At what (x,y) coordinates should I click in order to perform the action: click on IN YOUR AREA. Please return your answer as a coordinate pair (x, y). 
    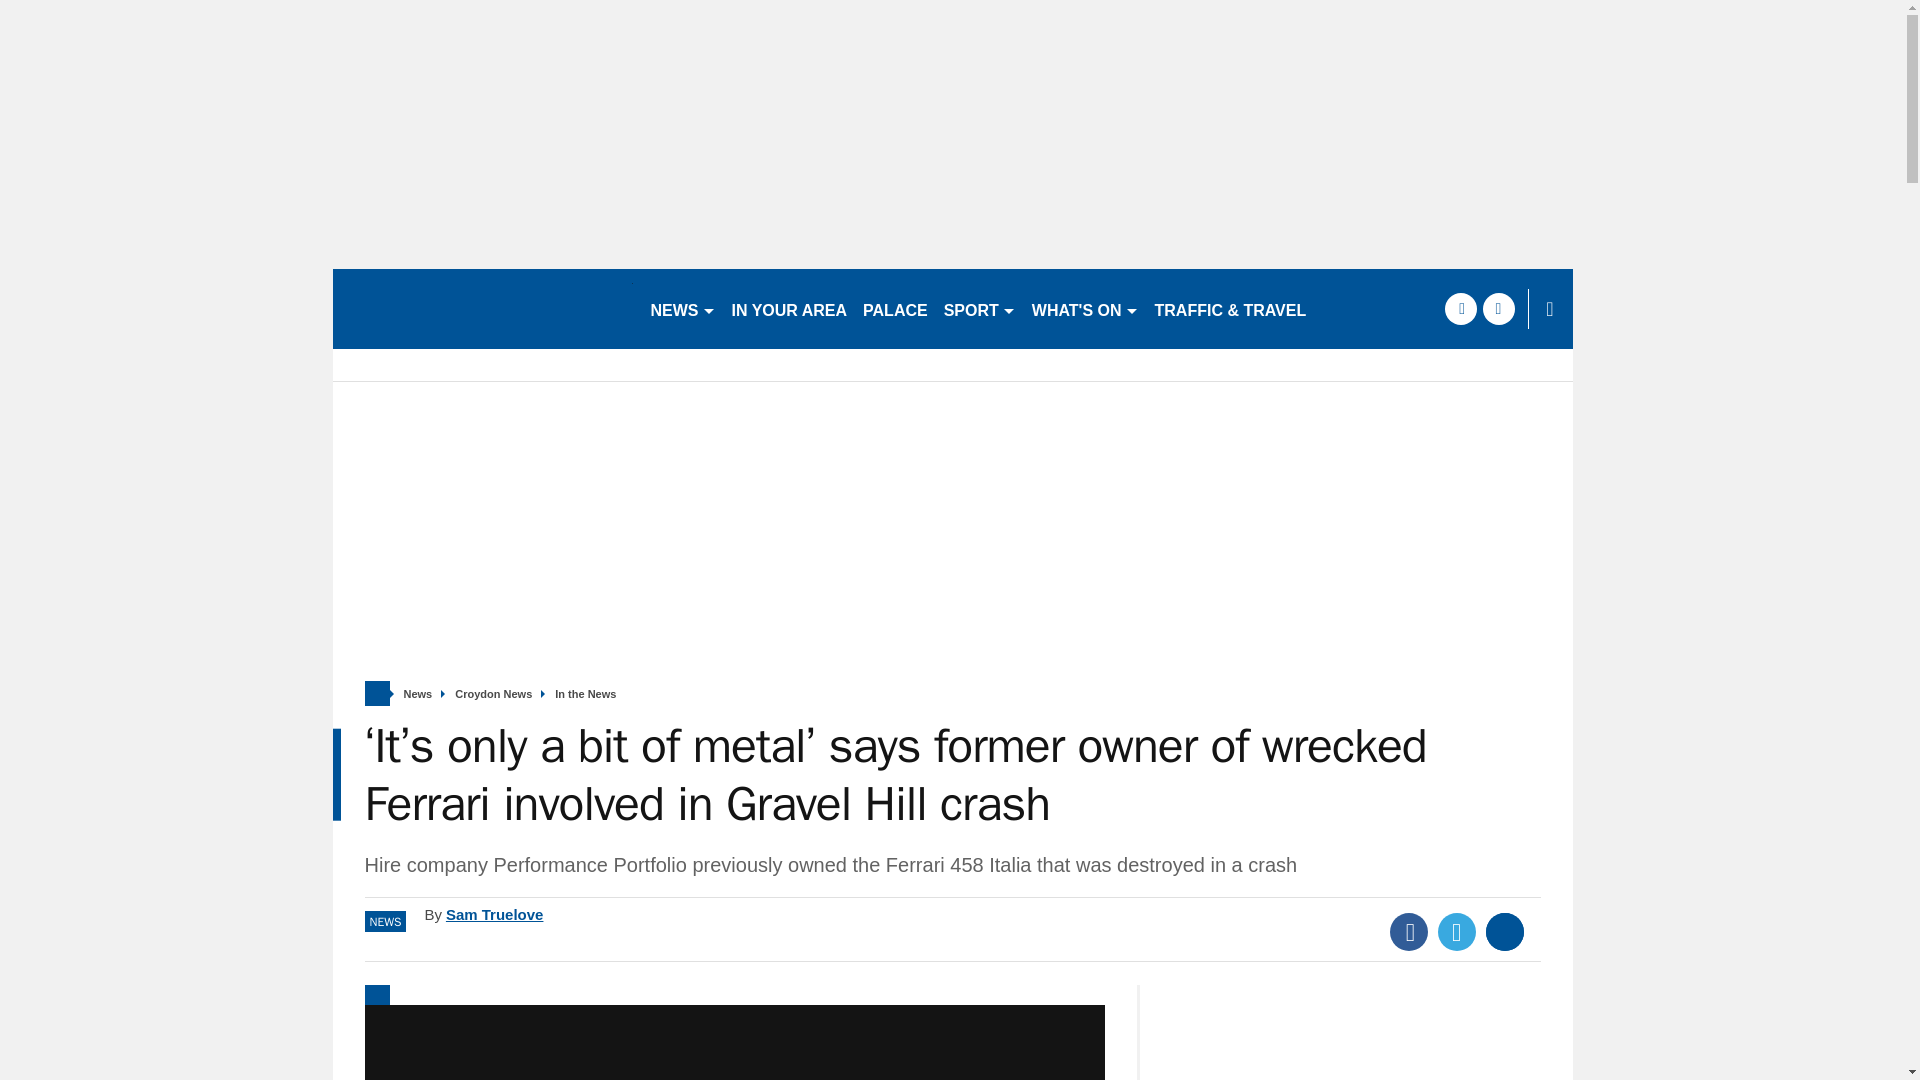
    Looking at the image, I should click on (790, 308).